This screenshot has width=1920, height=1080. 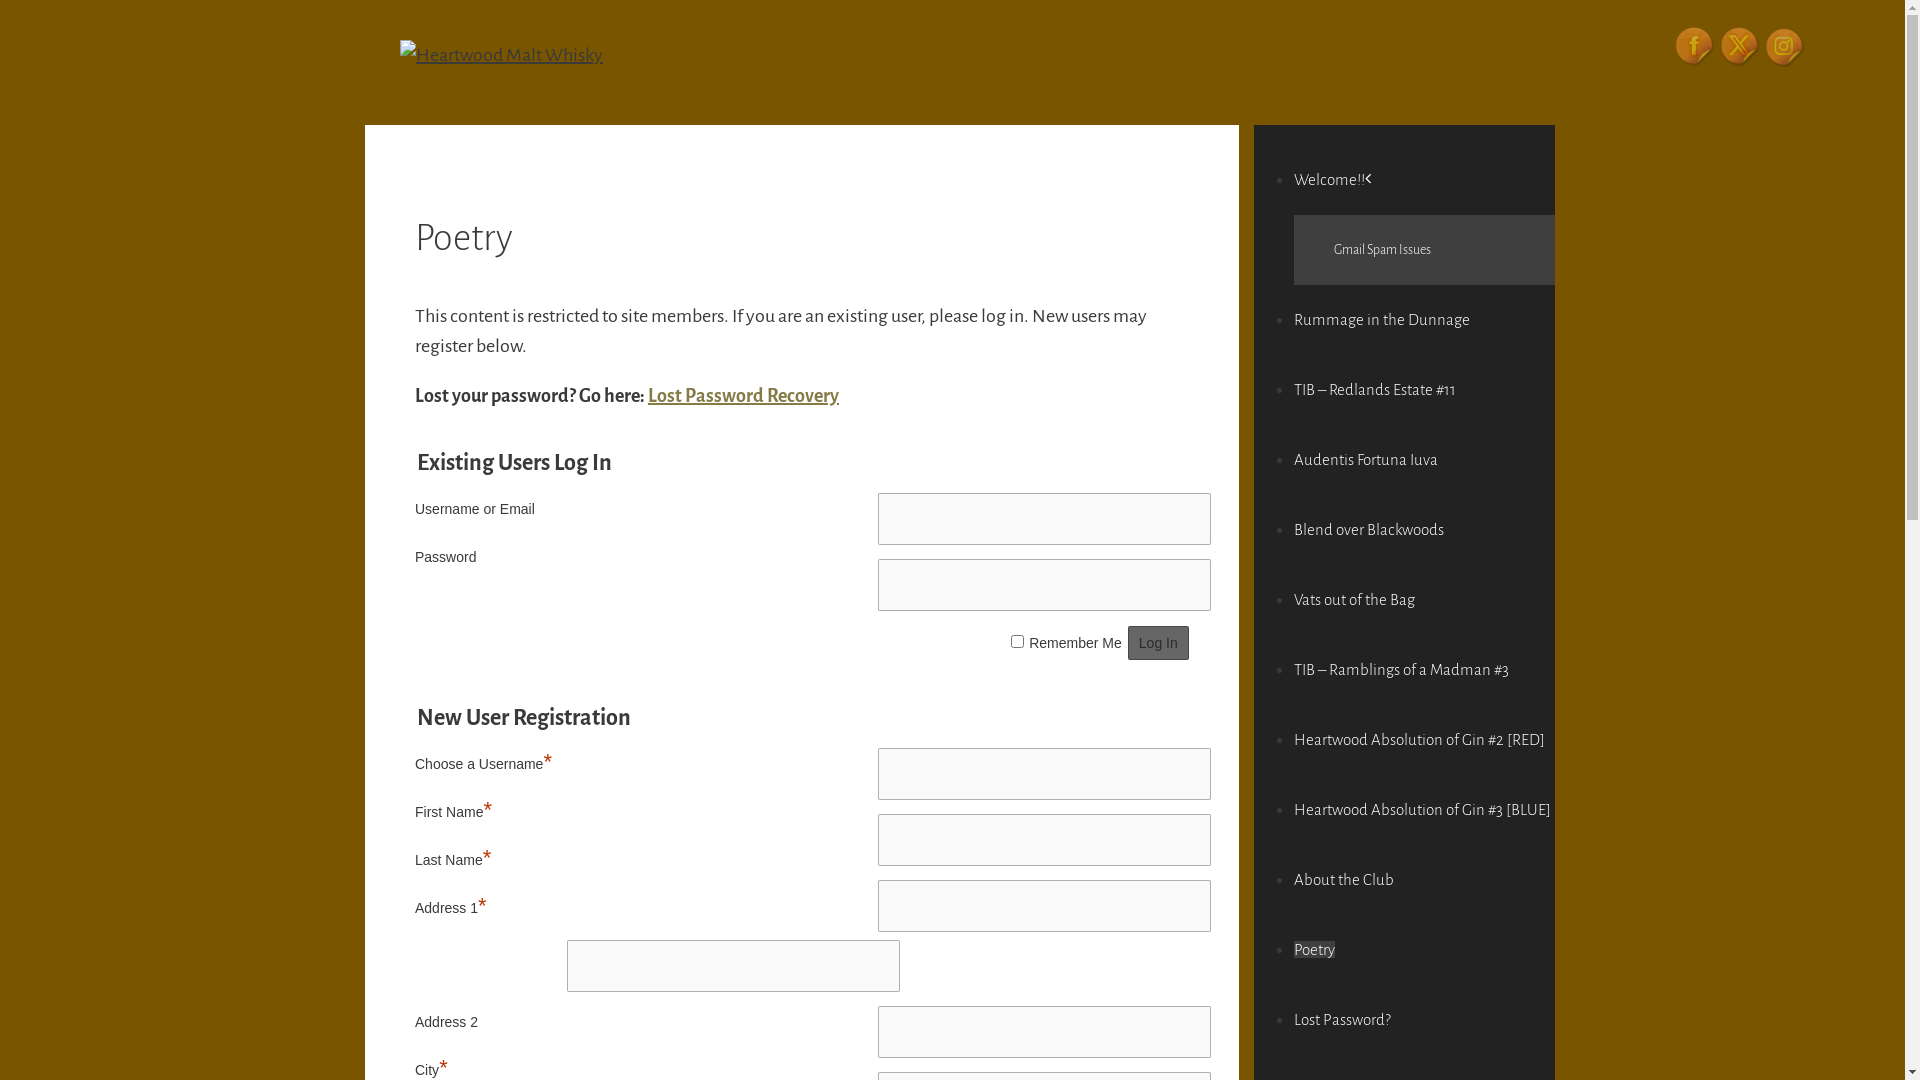 What do you see at coordinates (1342, 1020) in the screenshot?
I see `Lost Password?` at bounding box center [1342, 1020].